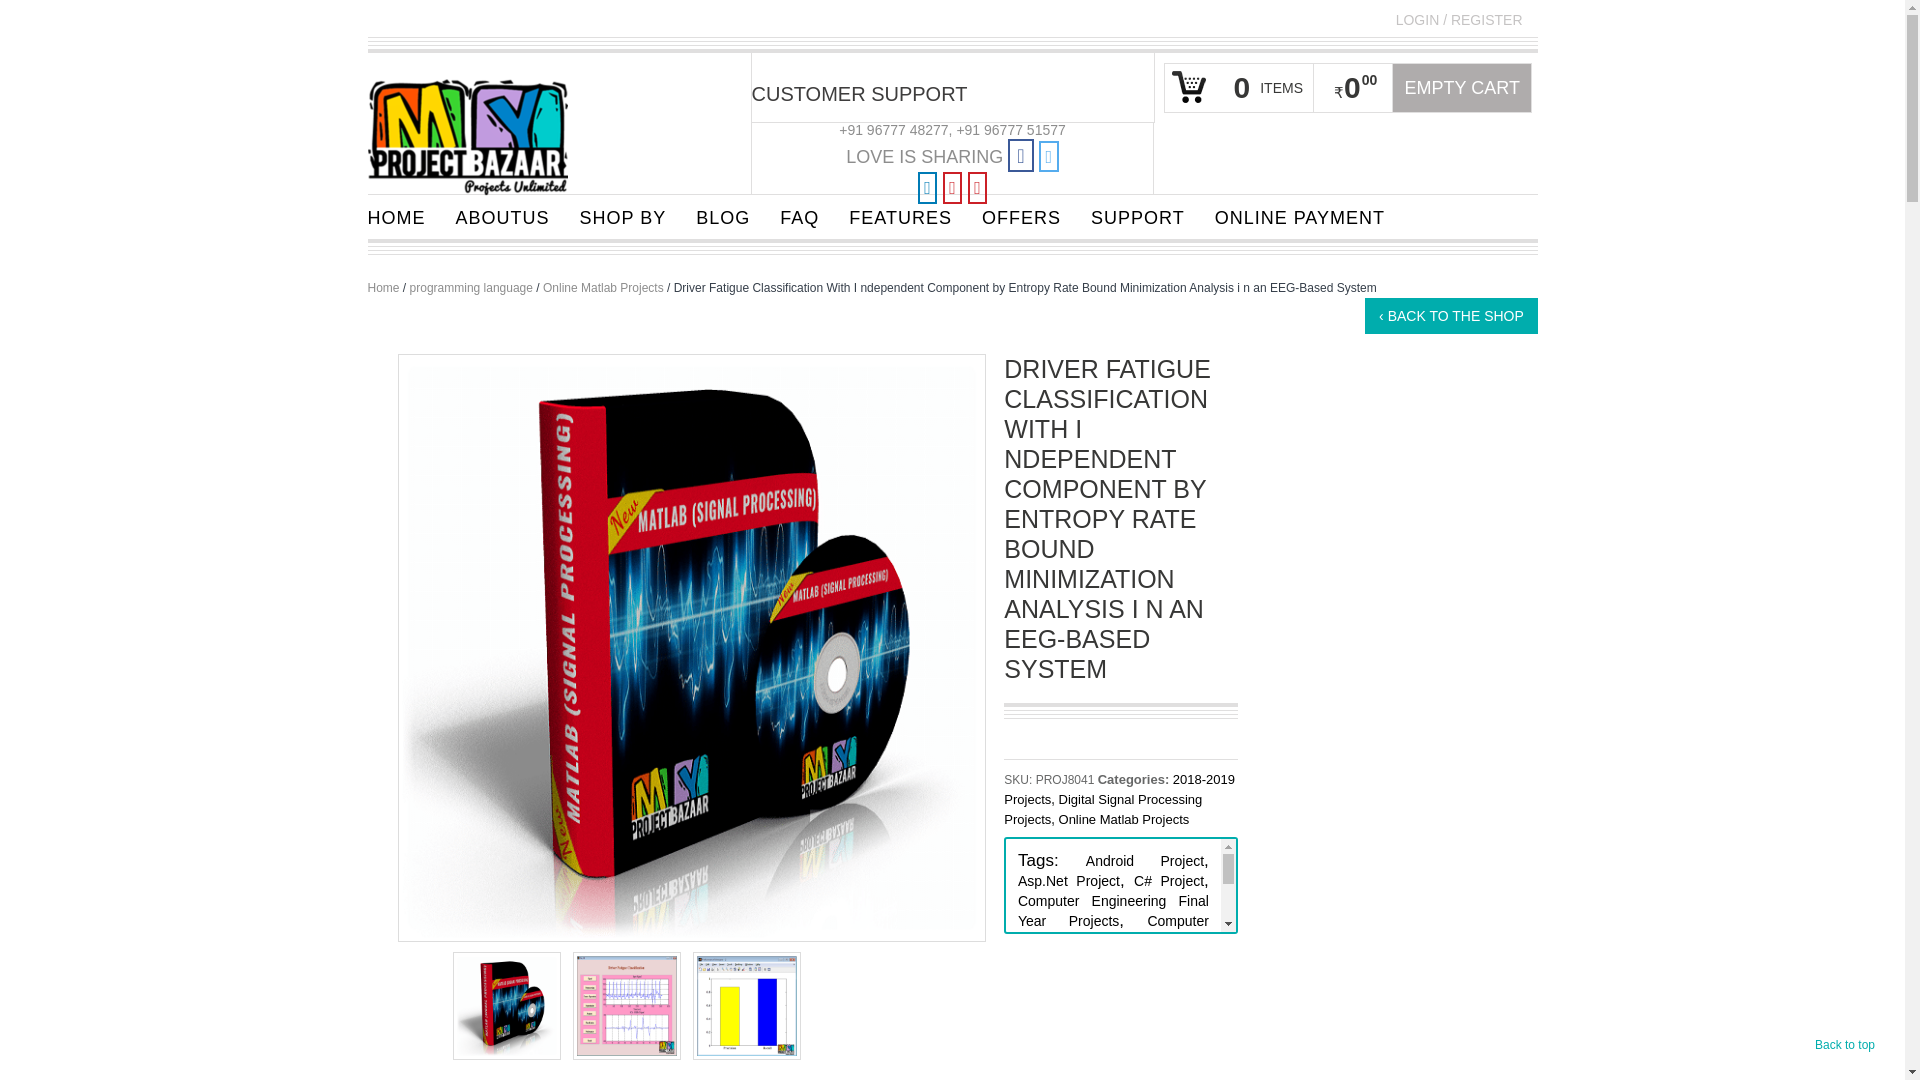 Image resolution: width=1920 pixels, height=1080 pixels. Describe the element at coordinates (395, 216) in the screenshot. I see `HOME` at that location.